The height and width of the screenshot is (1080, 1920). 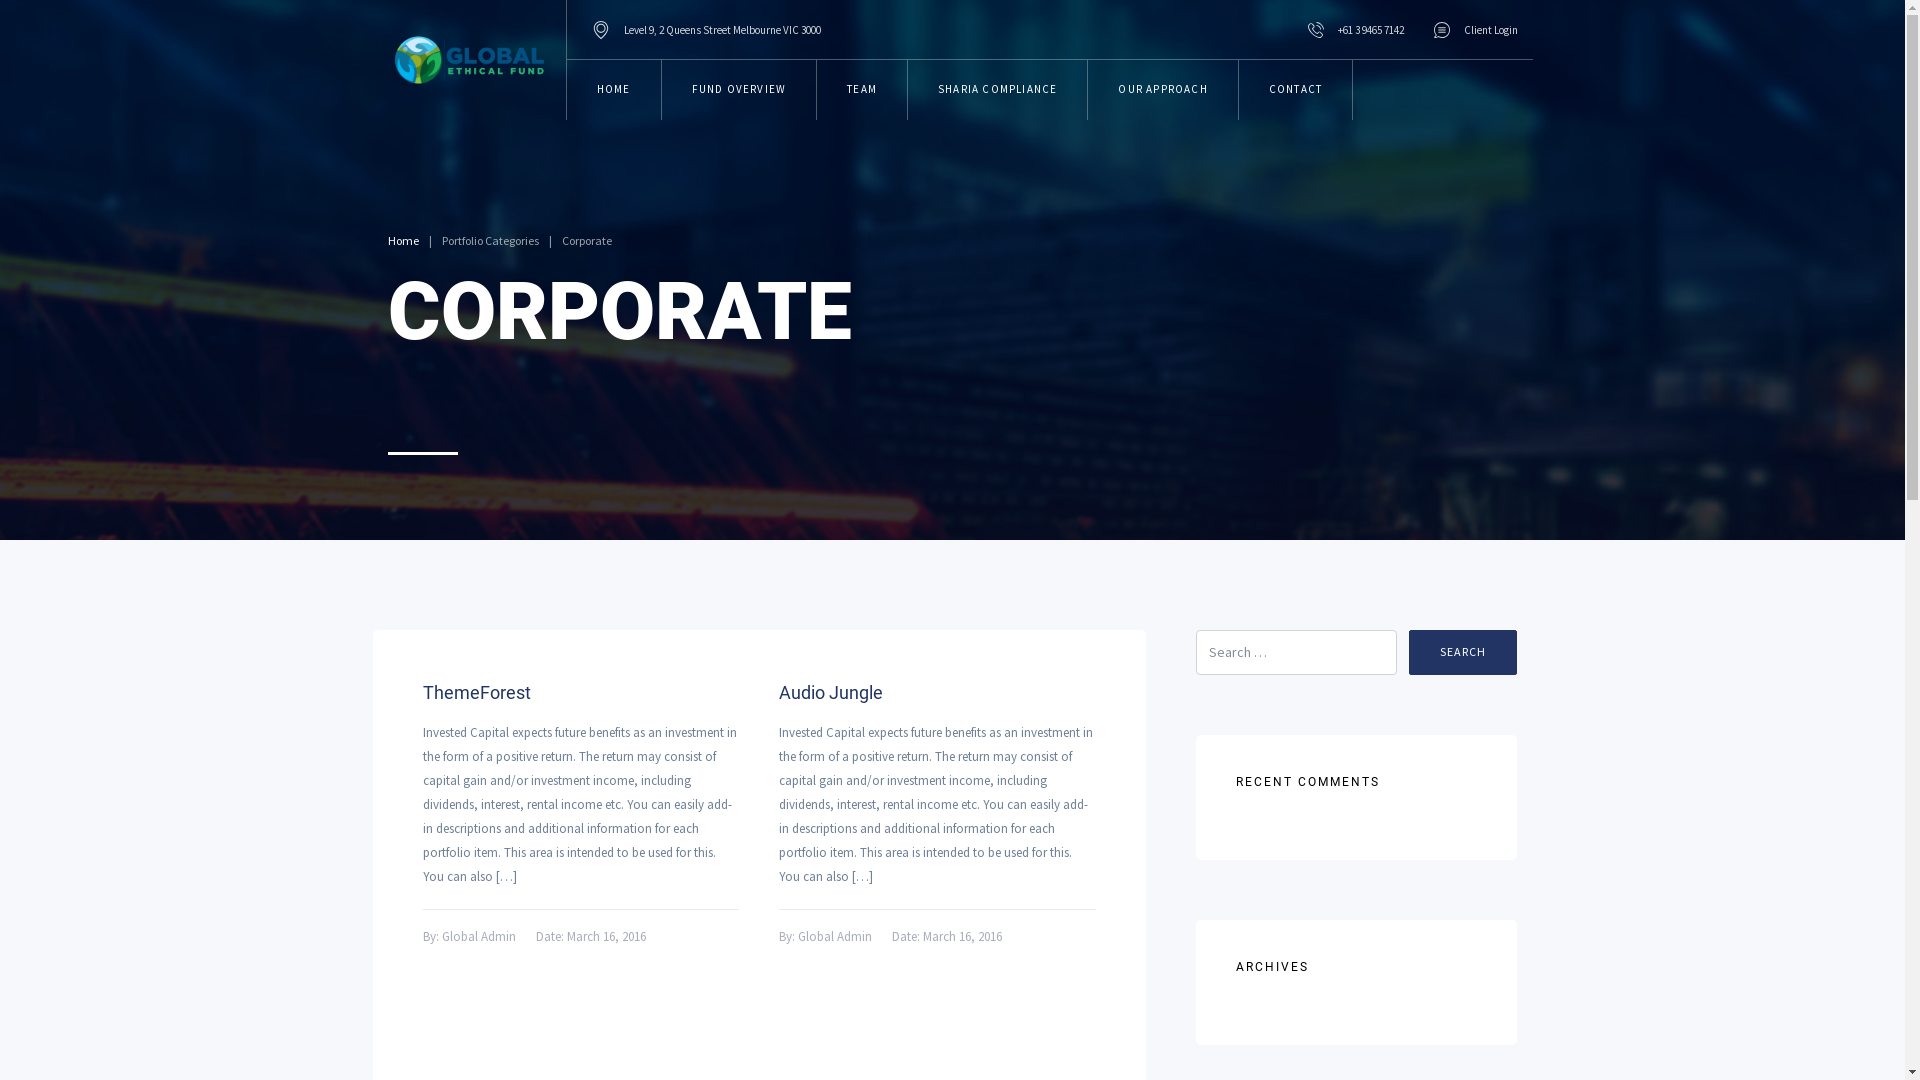 What do you see at coordinates (1463, 652) in the screenshot?
I see `Search` at bounding box center [1463, 652].